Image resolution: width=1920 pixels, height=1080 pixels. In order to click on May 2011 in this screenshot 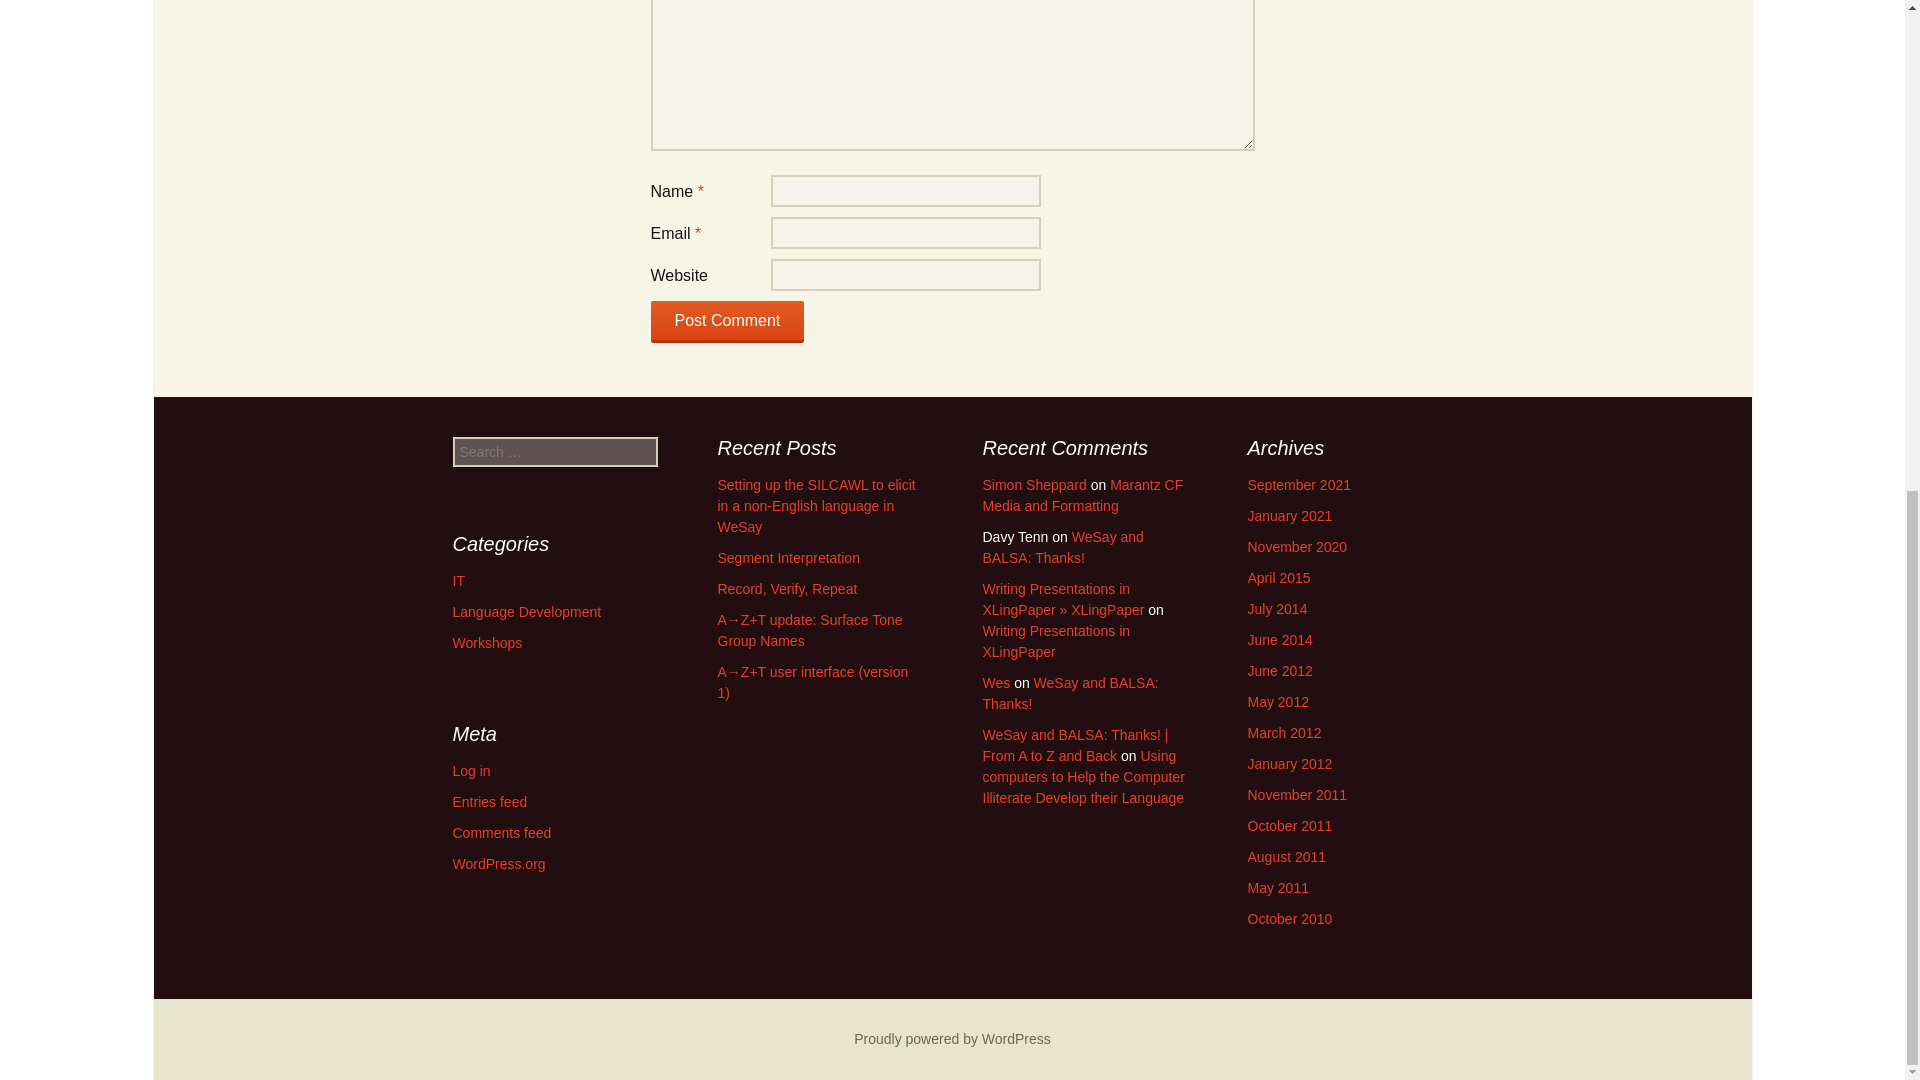, I will do `click(1278, 888)`.